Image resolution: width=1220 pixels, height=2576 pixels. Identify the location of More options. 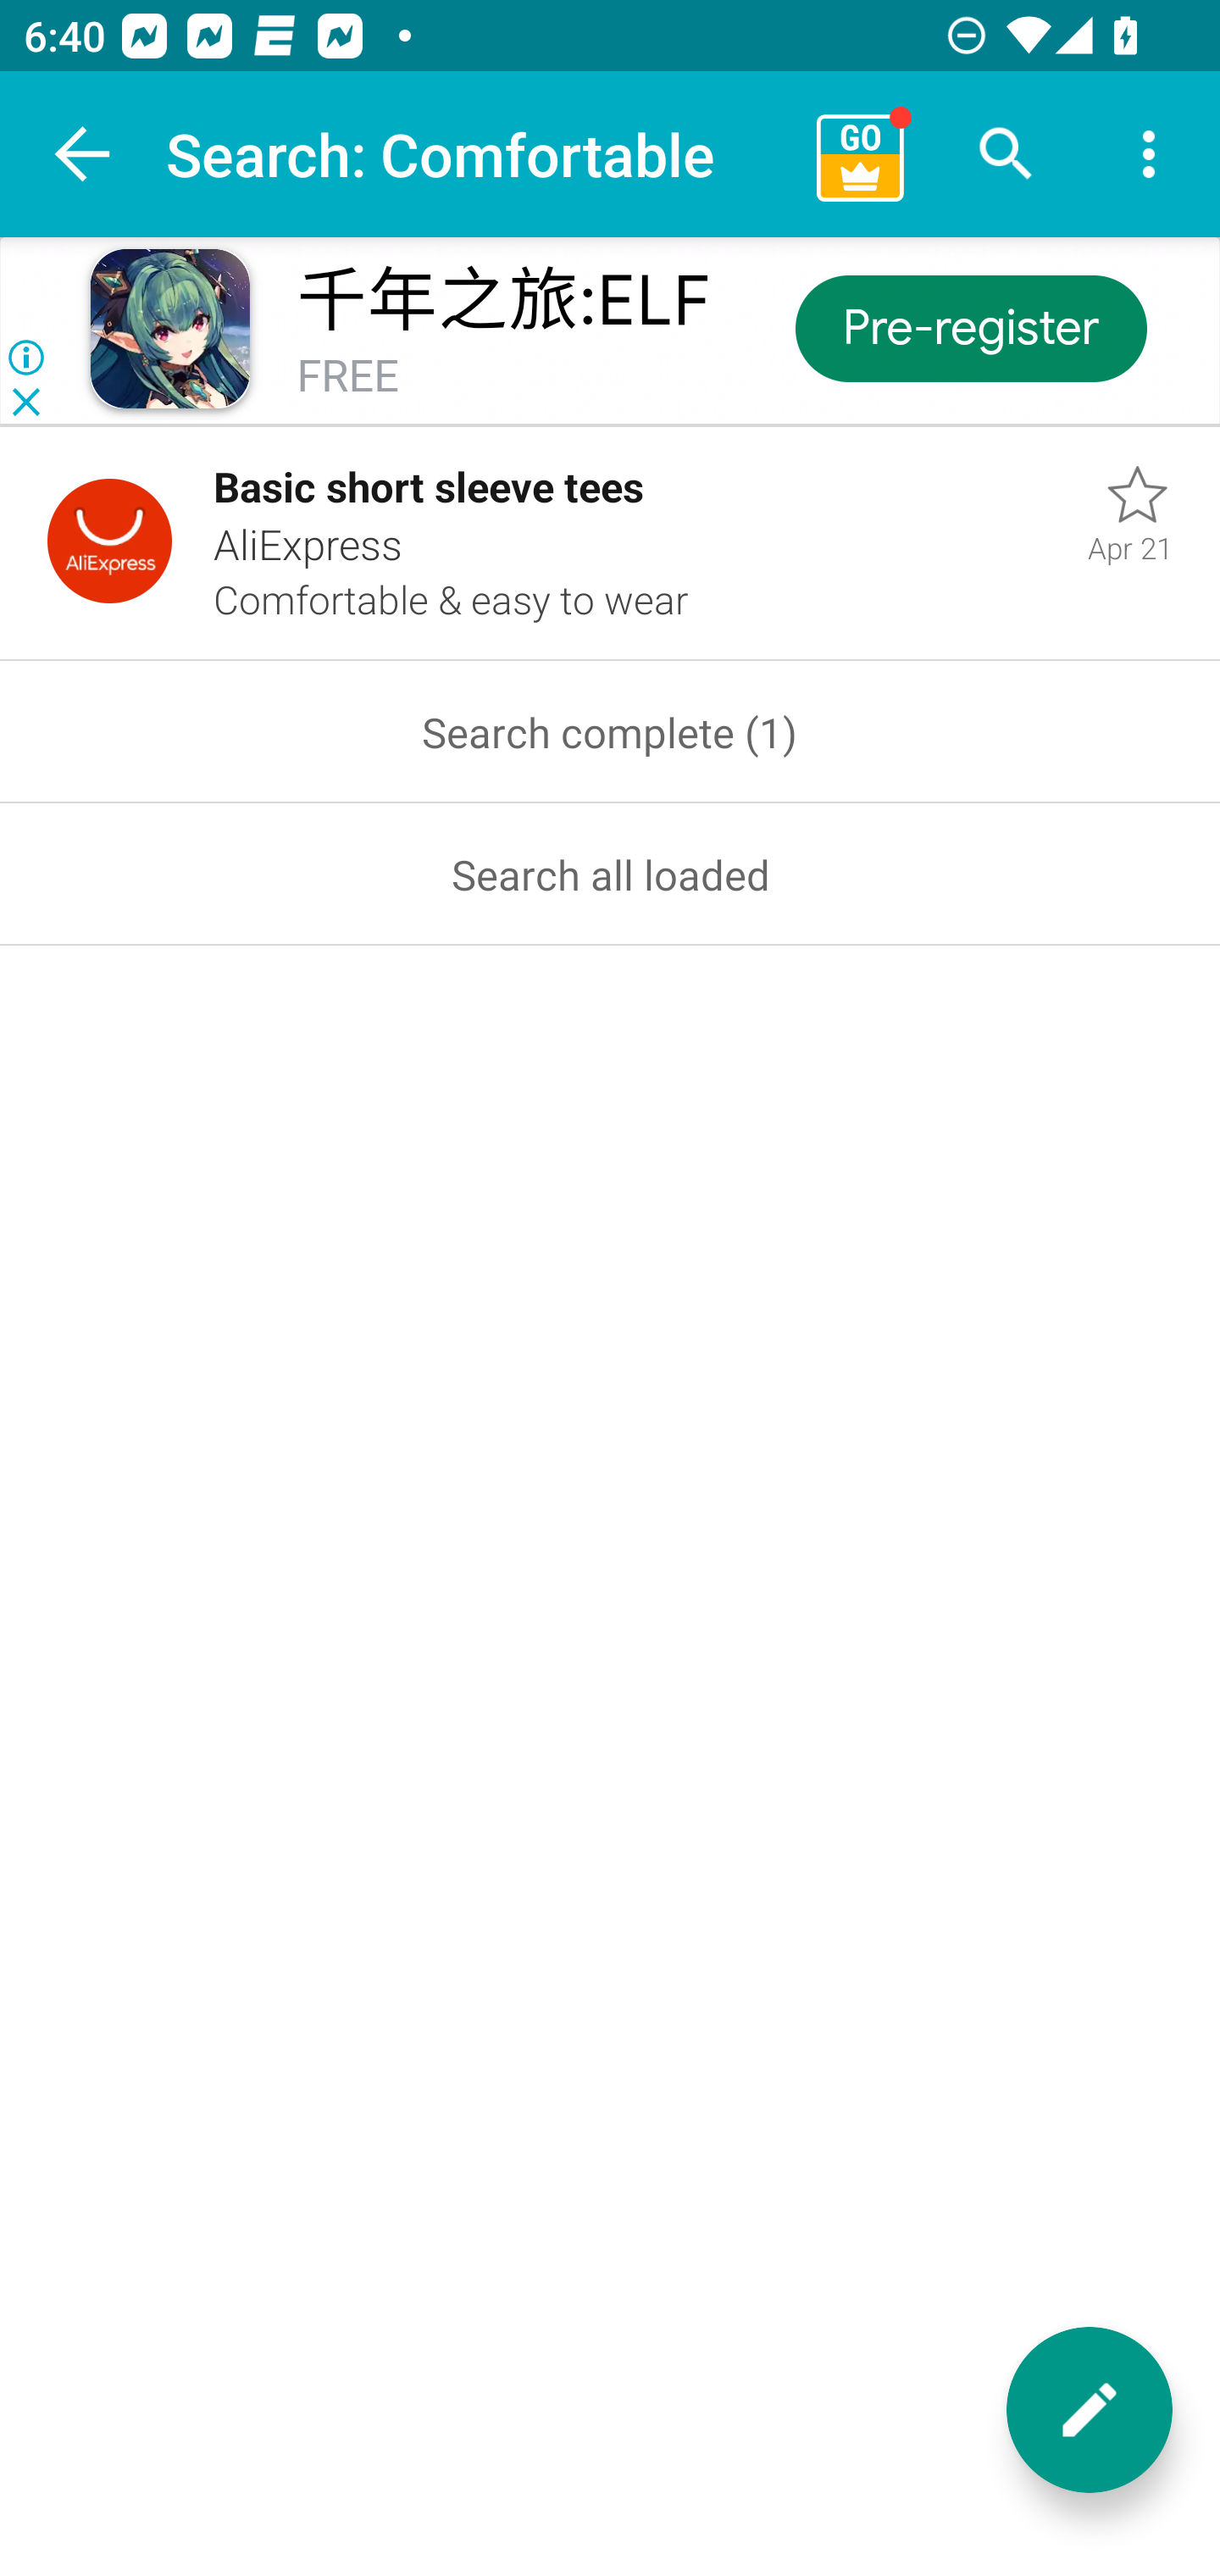
(1149, 154).